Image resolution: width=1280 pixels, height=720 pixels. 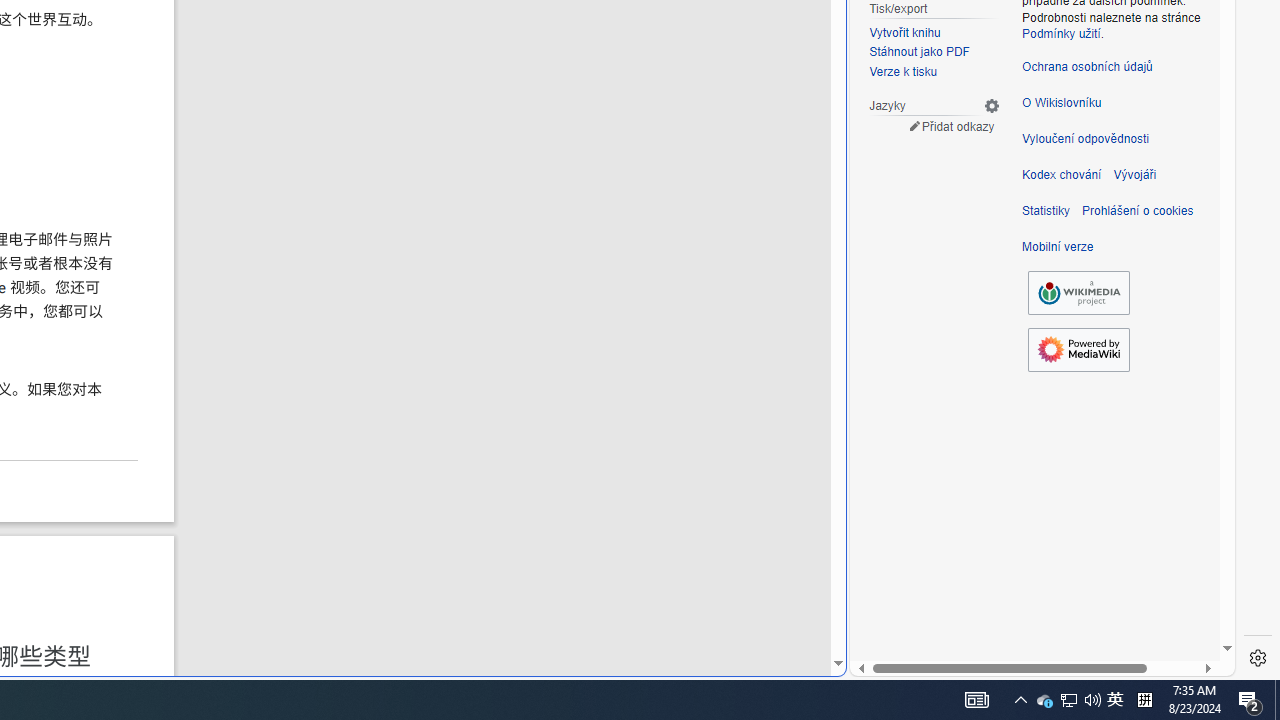 What do you see at coordinates (934, 72) in the screenshot?
I see `Verze k tisku` at bounding box center [934, 72].